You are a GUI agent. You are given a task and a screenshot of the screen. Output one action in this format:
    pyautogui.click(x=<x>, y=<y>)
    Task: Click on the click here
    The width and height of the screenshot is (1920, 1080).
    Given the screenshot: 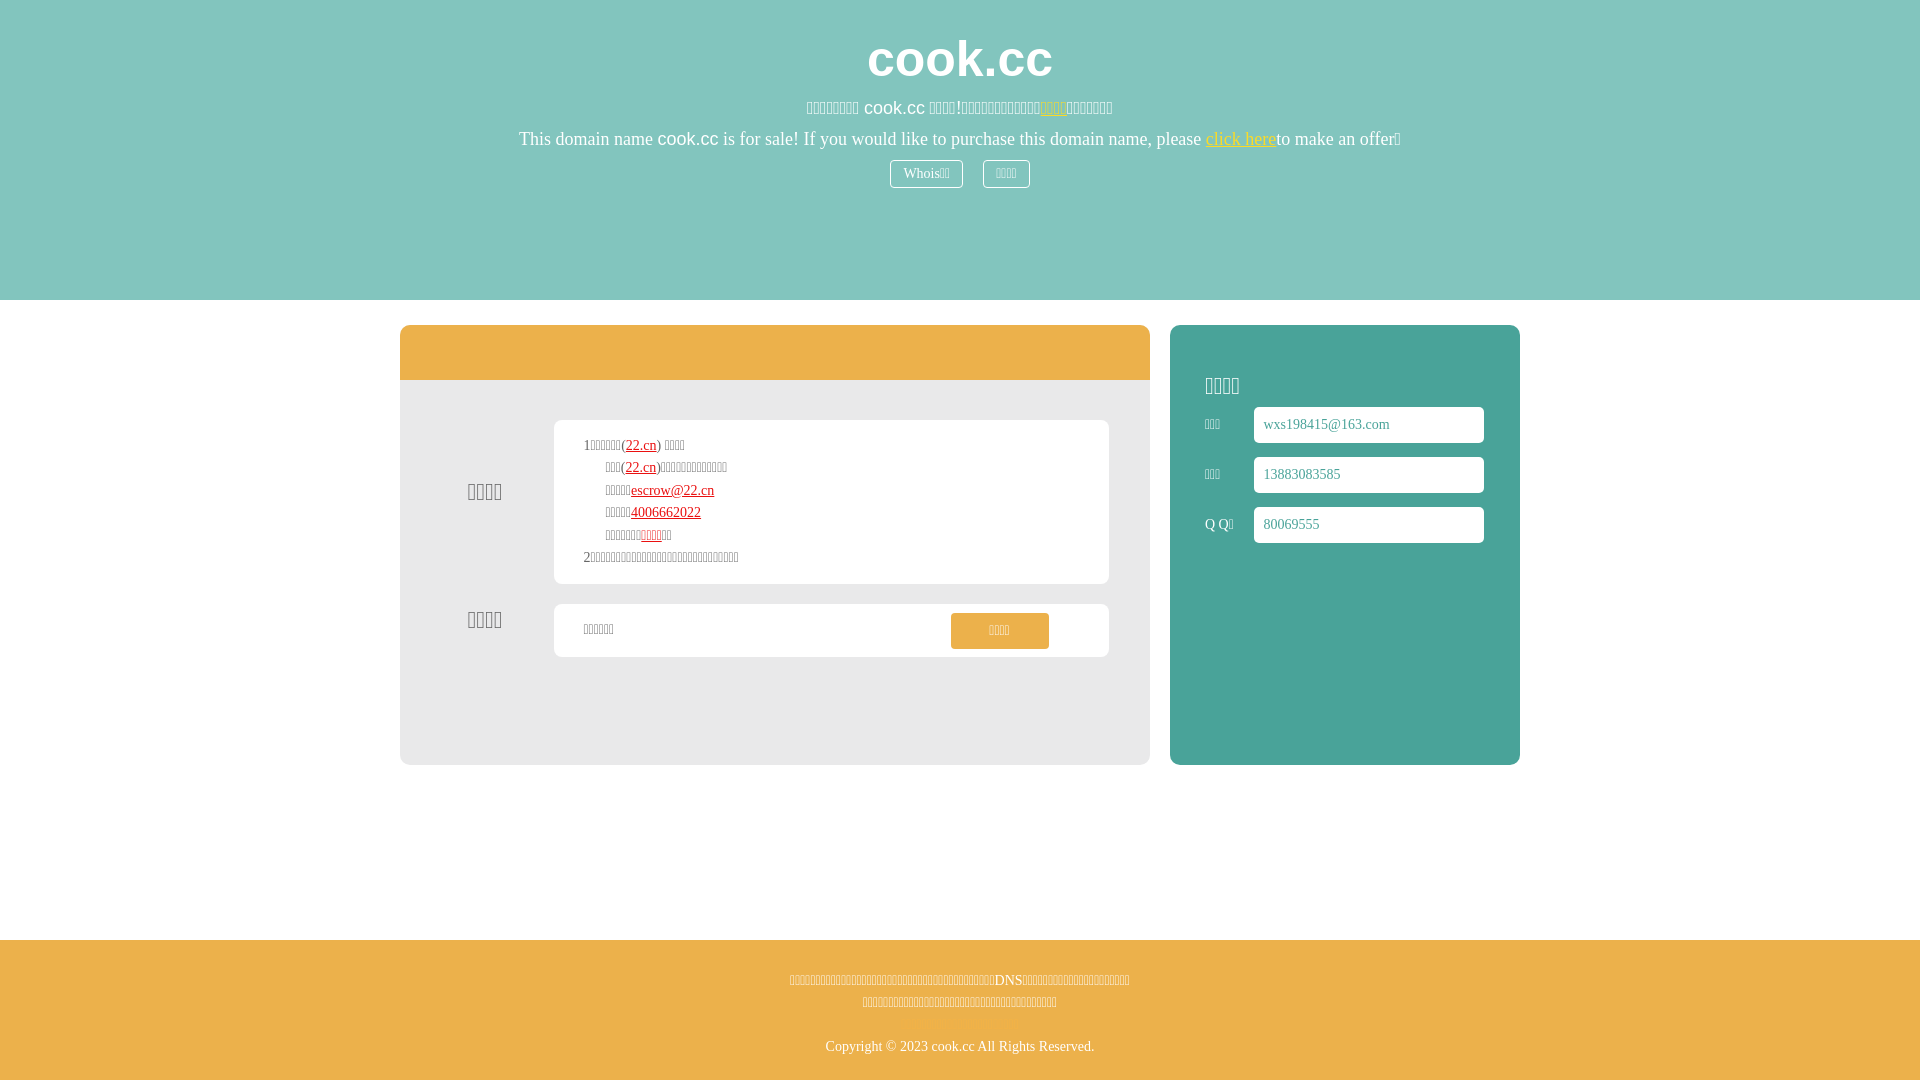 What is the action you would take?
    pyautogui.click(x=1241, y=139)
    